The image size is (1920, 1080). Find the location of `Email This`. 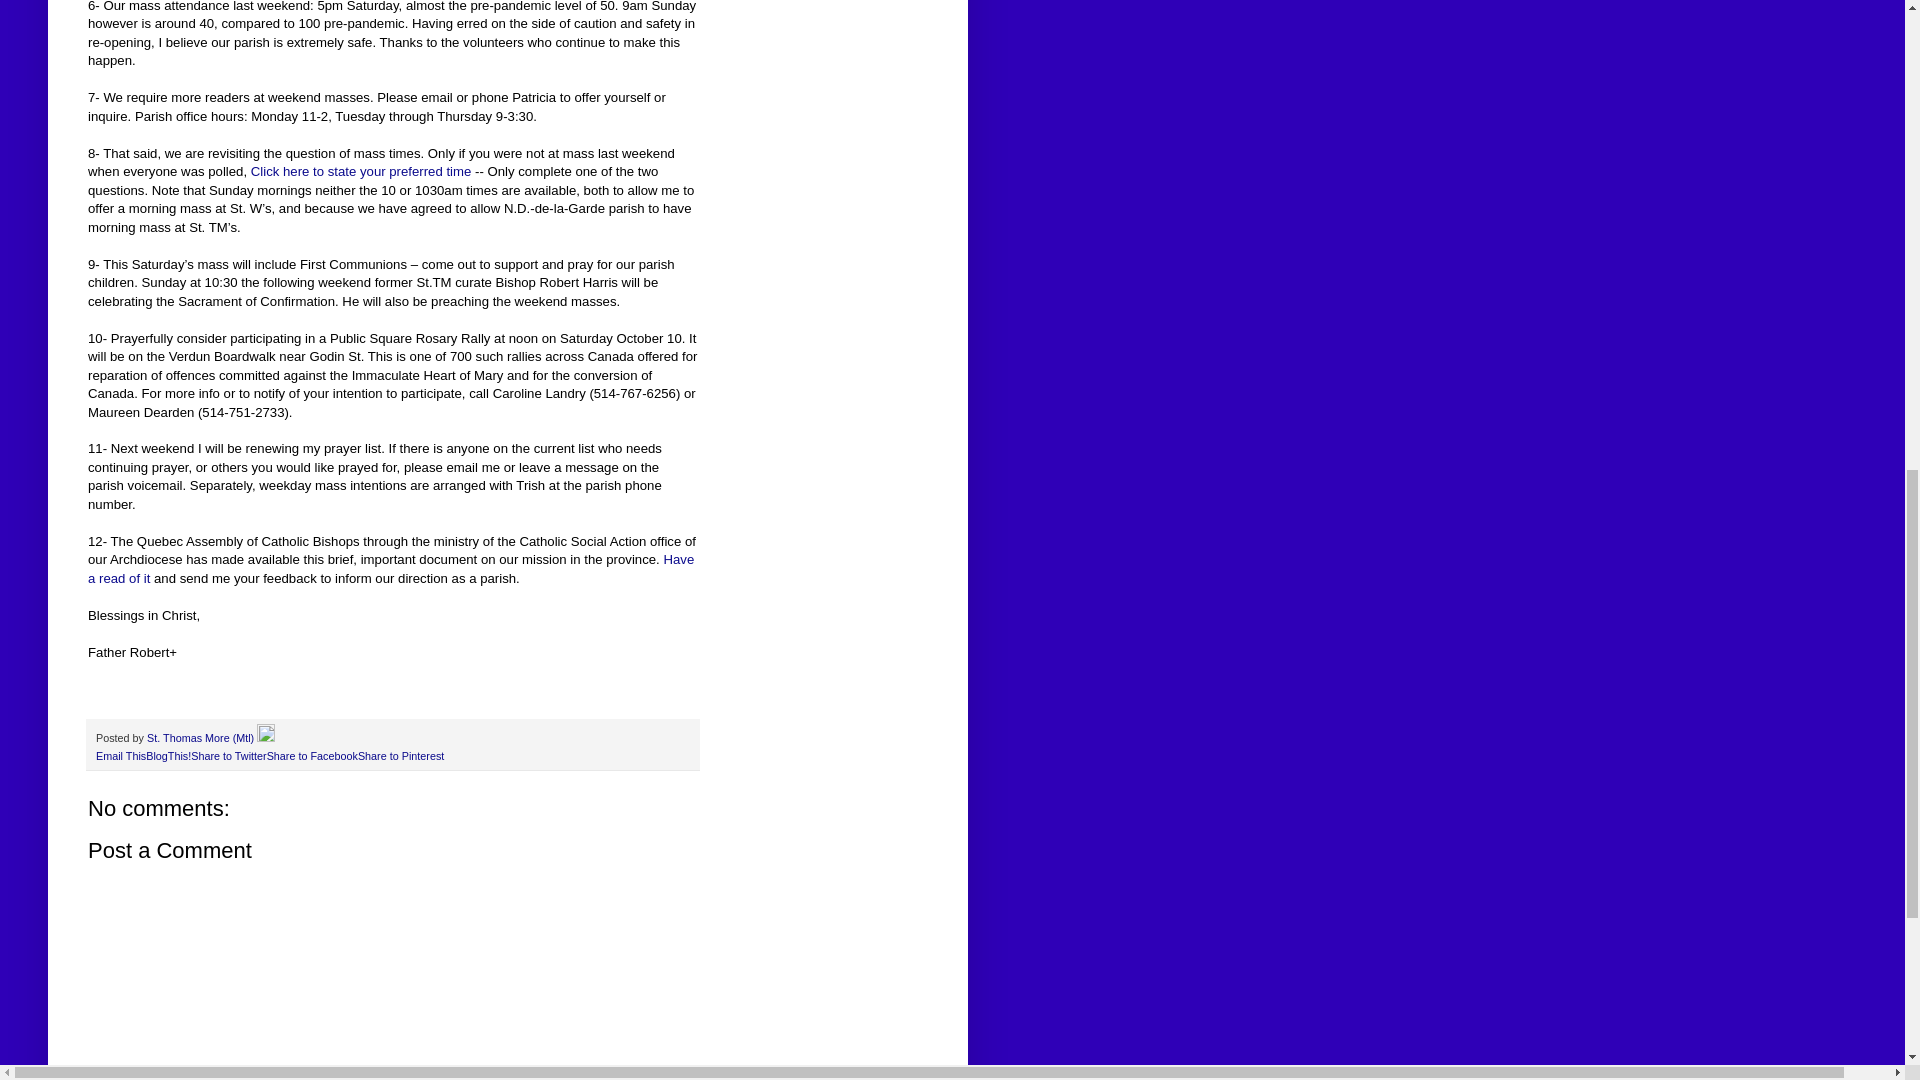

Email This is located at coordinates (120, 756).